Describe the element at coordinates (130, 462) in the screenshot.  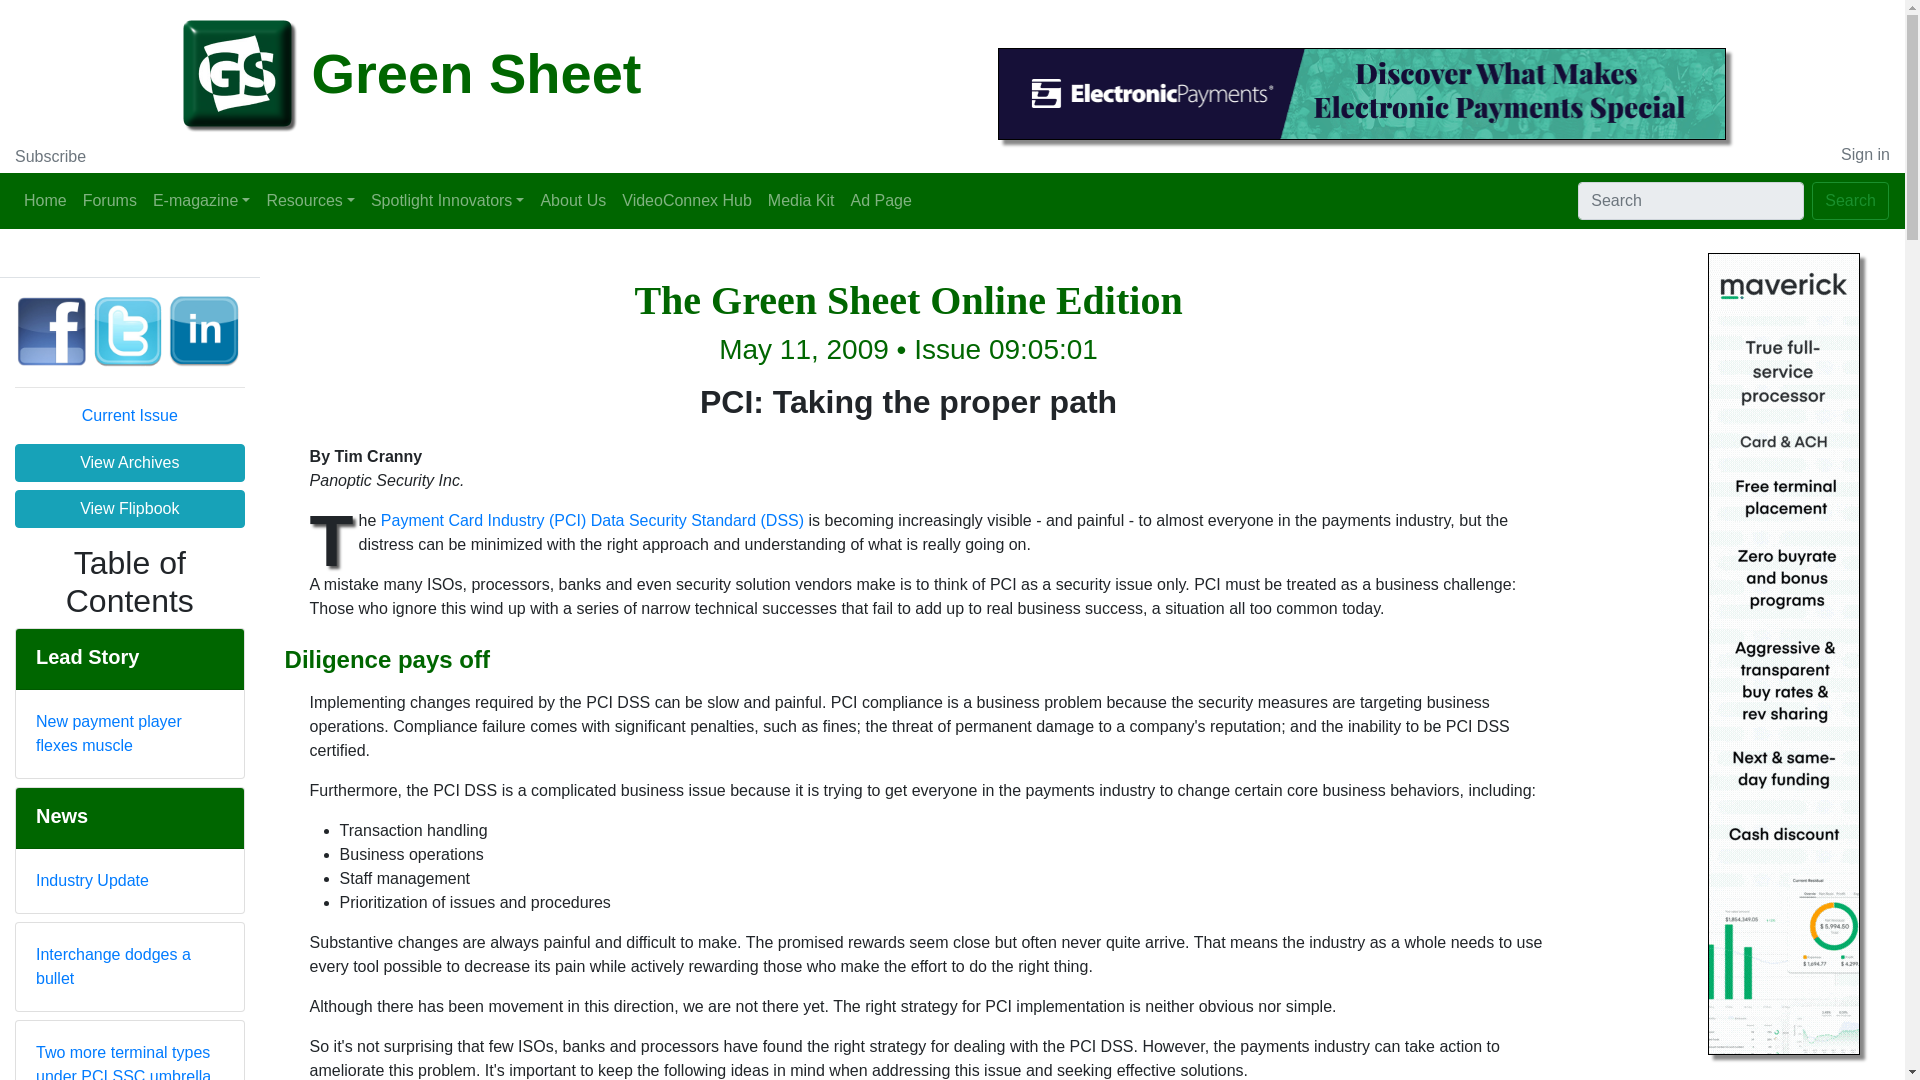
I see `View Archives` at that location.